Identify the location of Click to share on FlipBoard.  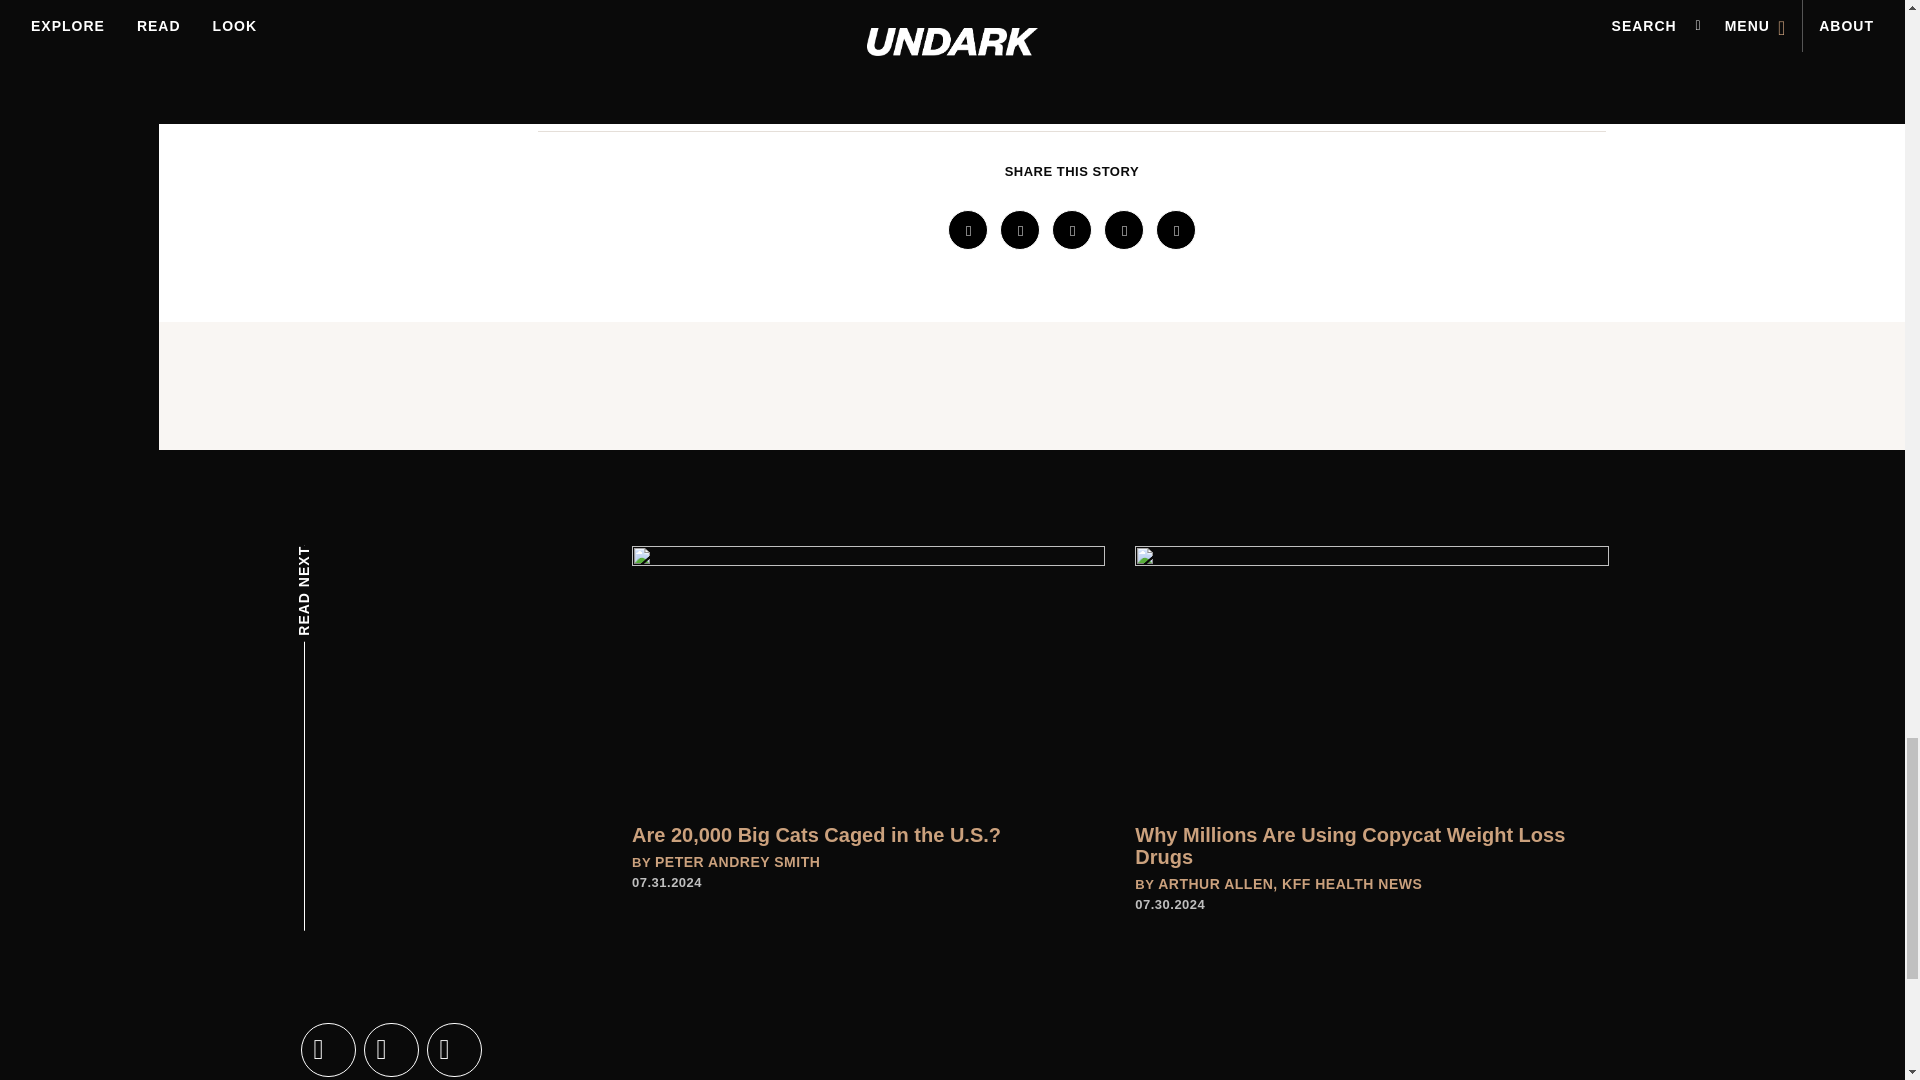
(1124, 229).